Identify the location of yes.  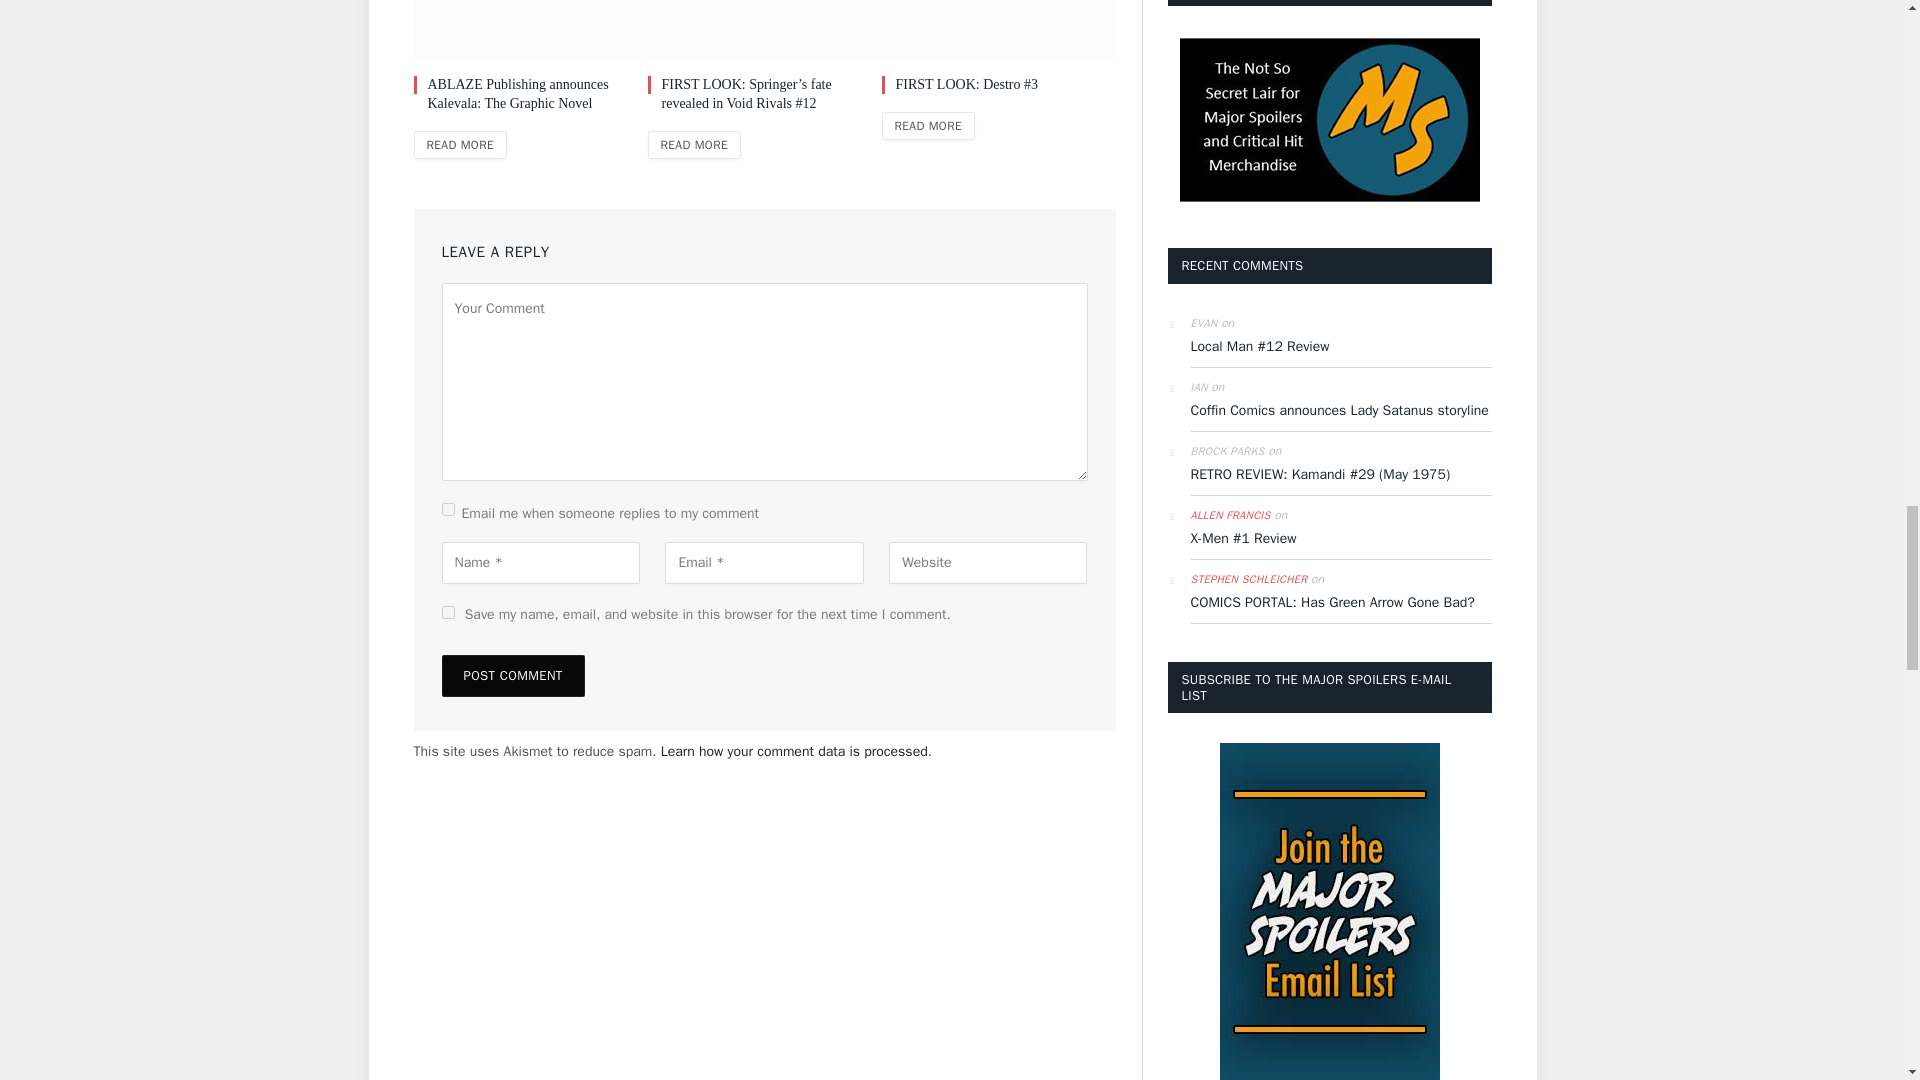
(448, 612).